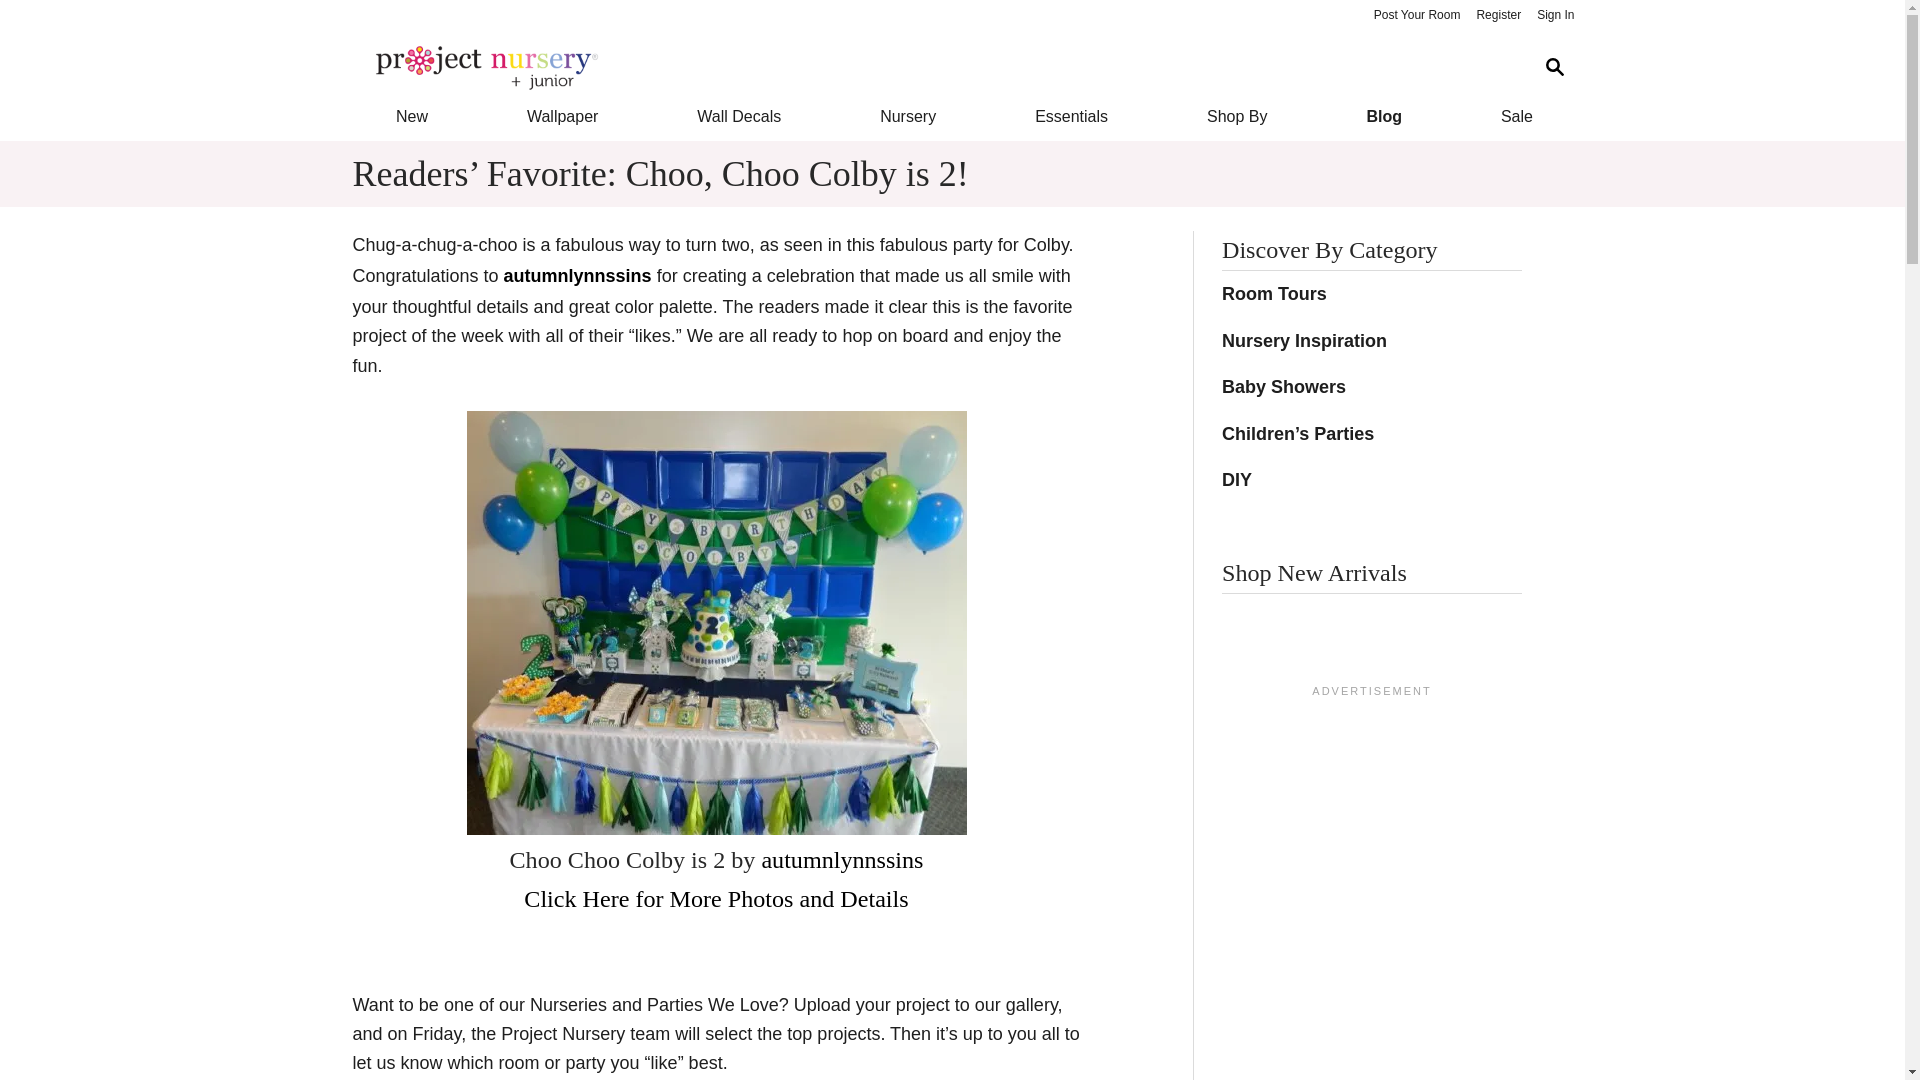 The width and height of the screenshot is (1920, 1080). I want to click on Search, so click(1554, 67).